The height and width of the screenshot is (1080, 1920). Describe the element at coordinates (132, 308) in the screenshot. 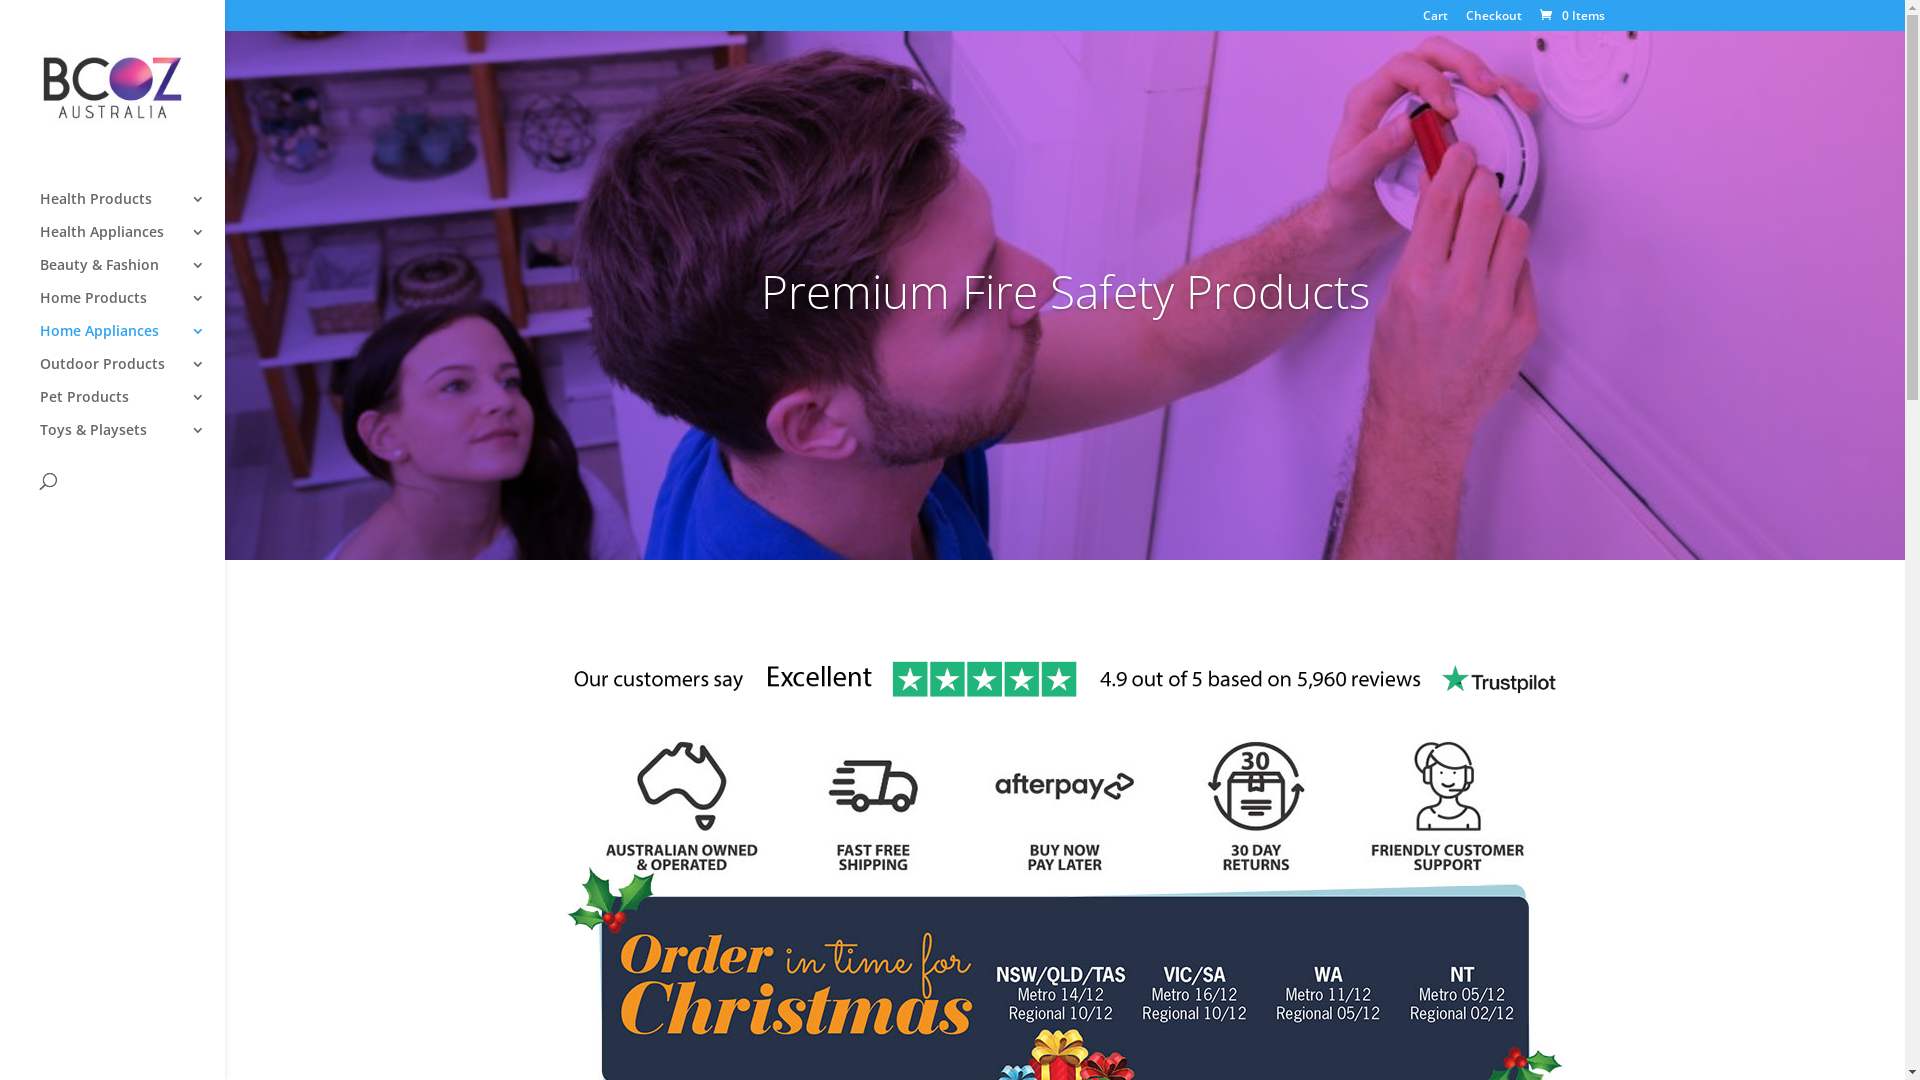

I see `Home Products` at that location.